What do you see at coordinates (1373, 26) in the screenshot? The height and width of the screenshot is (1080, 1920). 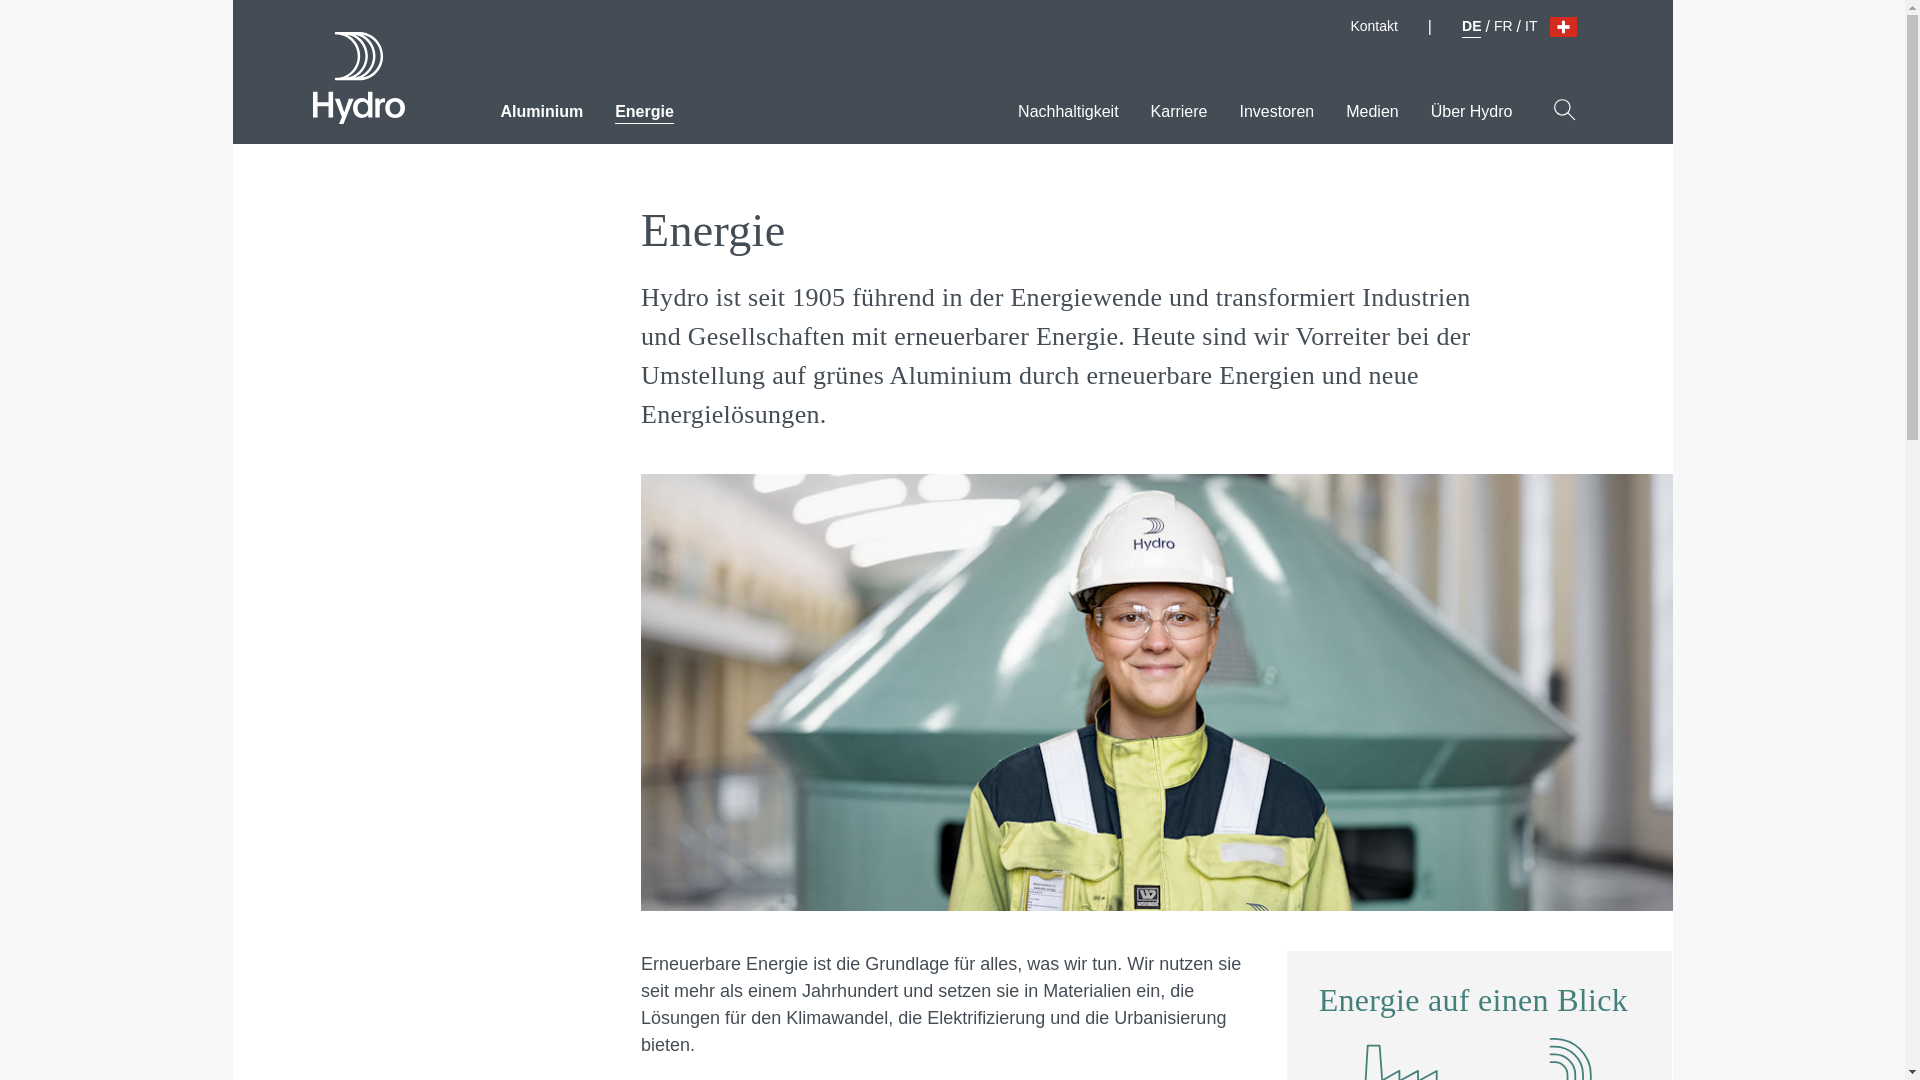 I see `Kontakt` at bounding box center [1373, 26].